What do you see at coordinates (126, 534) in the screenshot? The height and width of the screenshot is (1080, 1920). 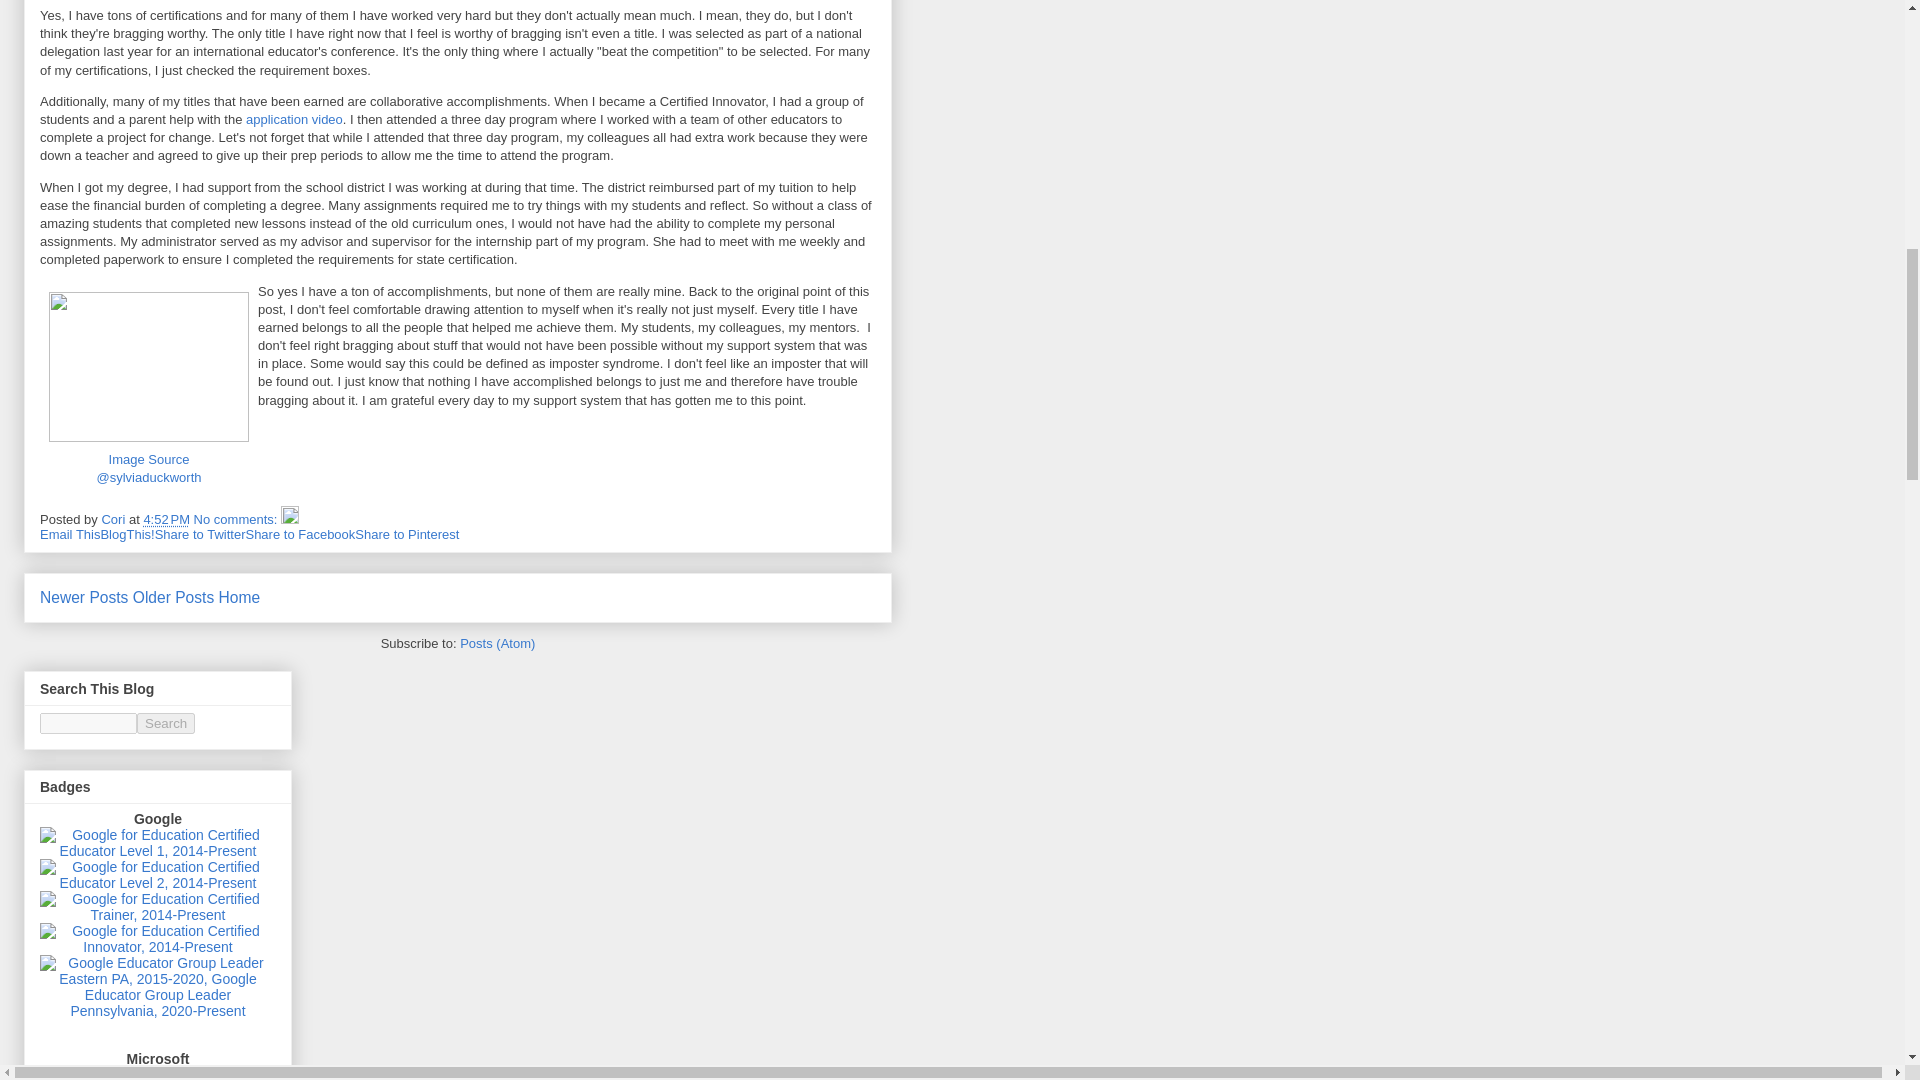 I see `BlogThis!` at bounding box center [126, 534].